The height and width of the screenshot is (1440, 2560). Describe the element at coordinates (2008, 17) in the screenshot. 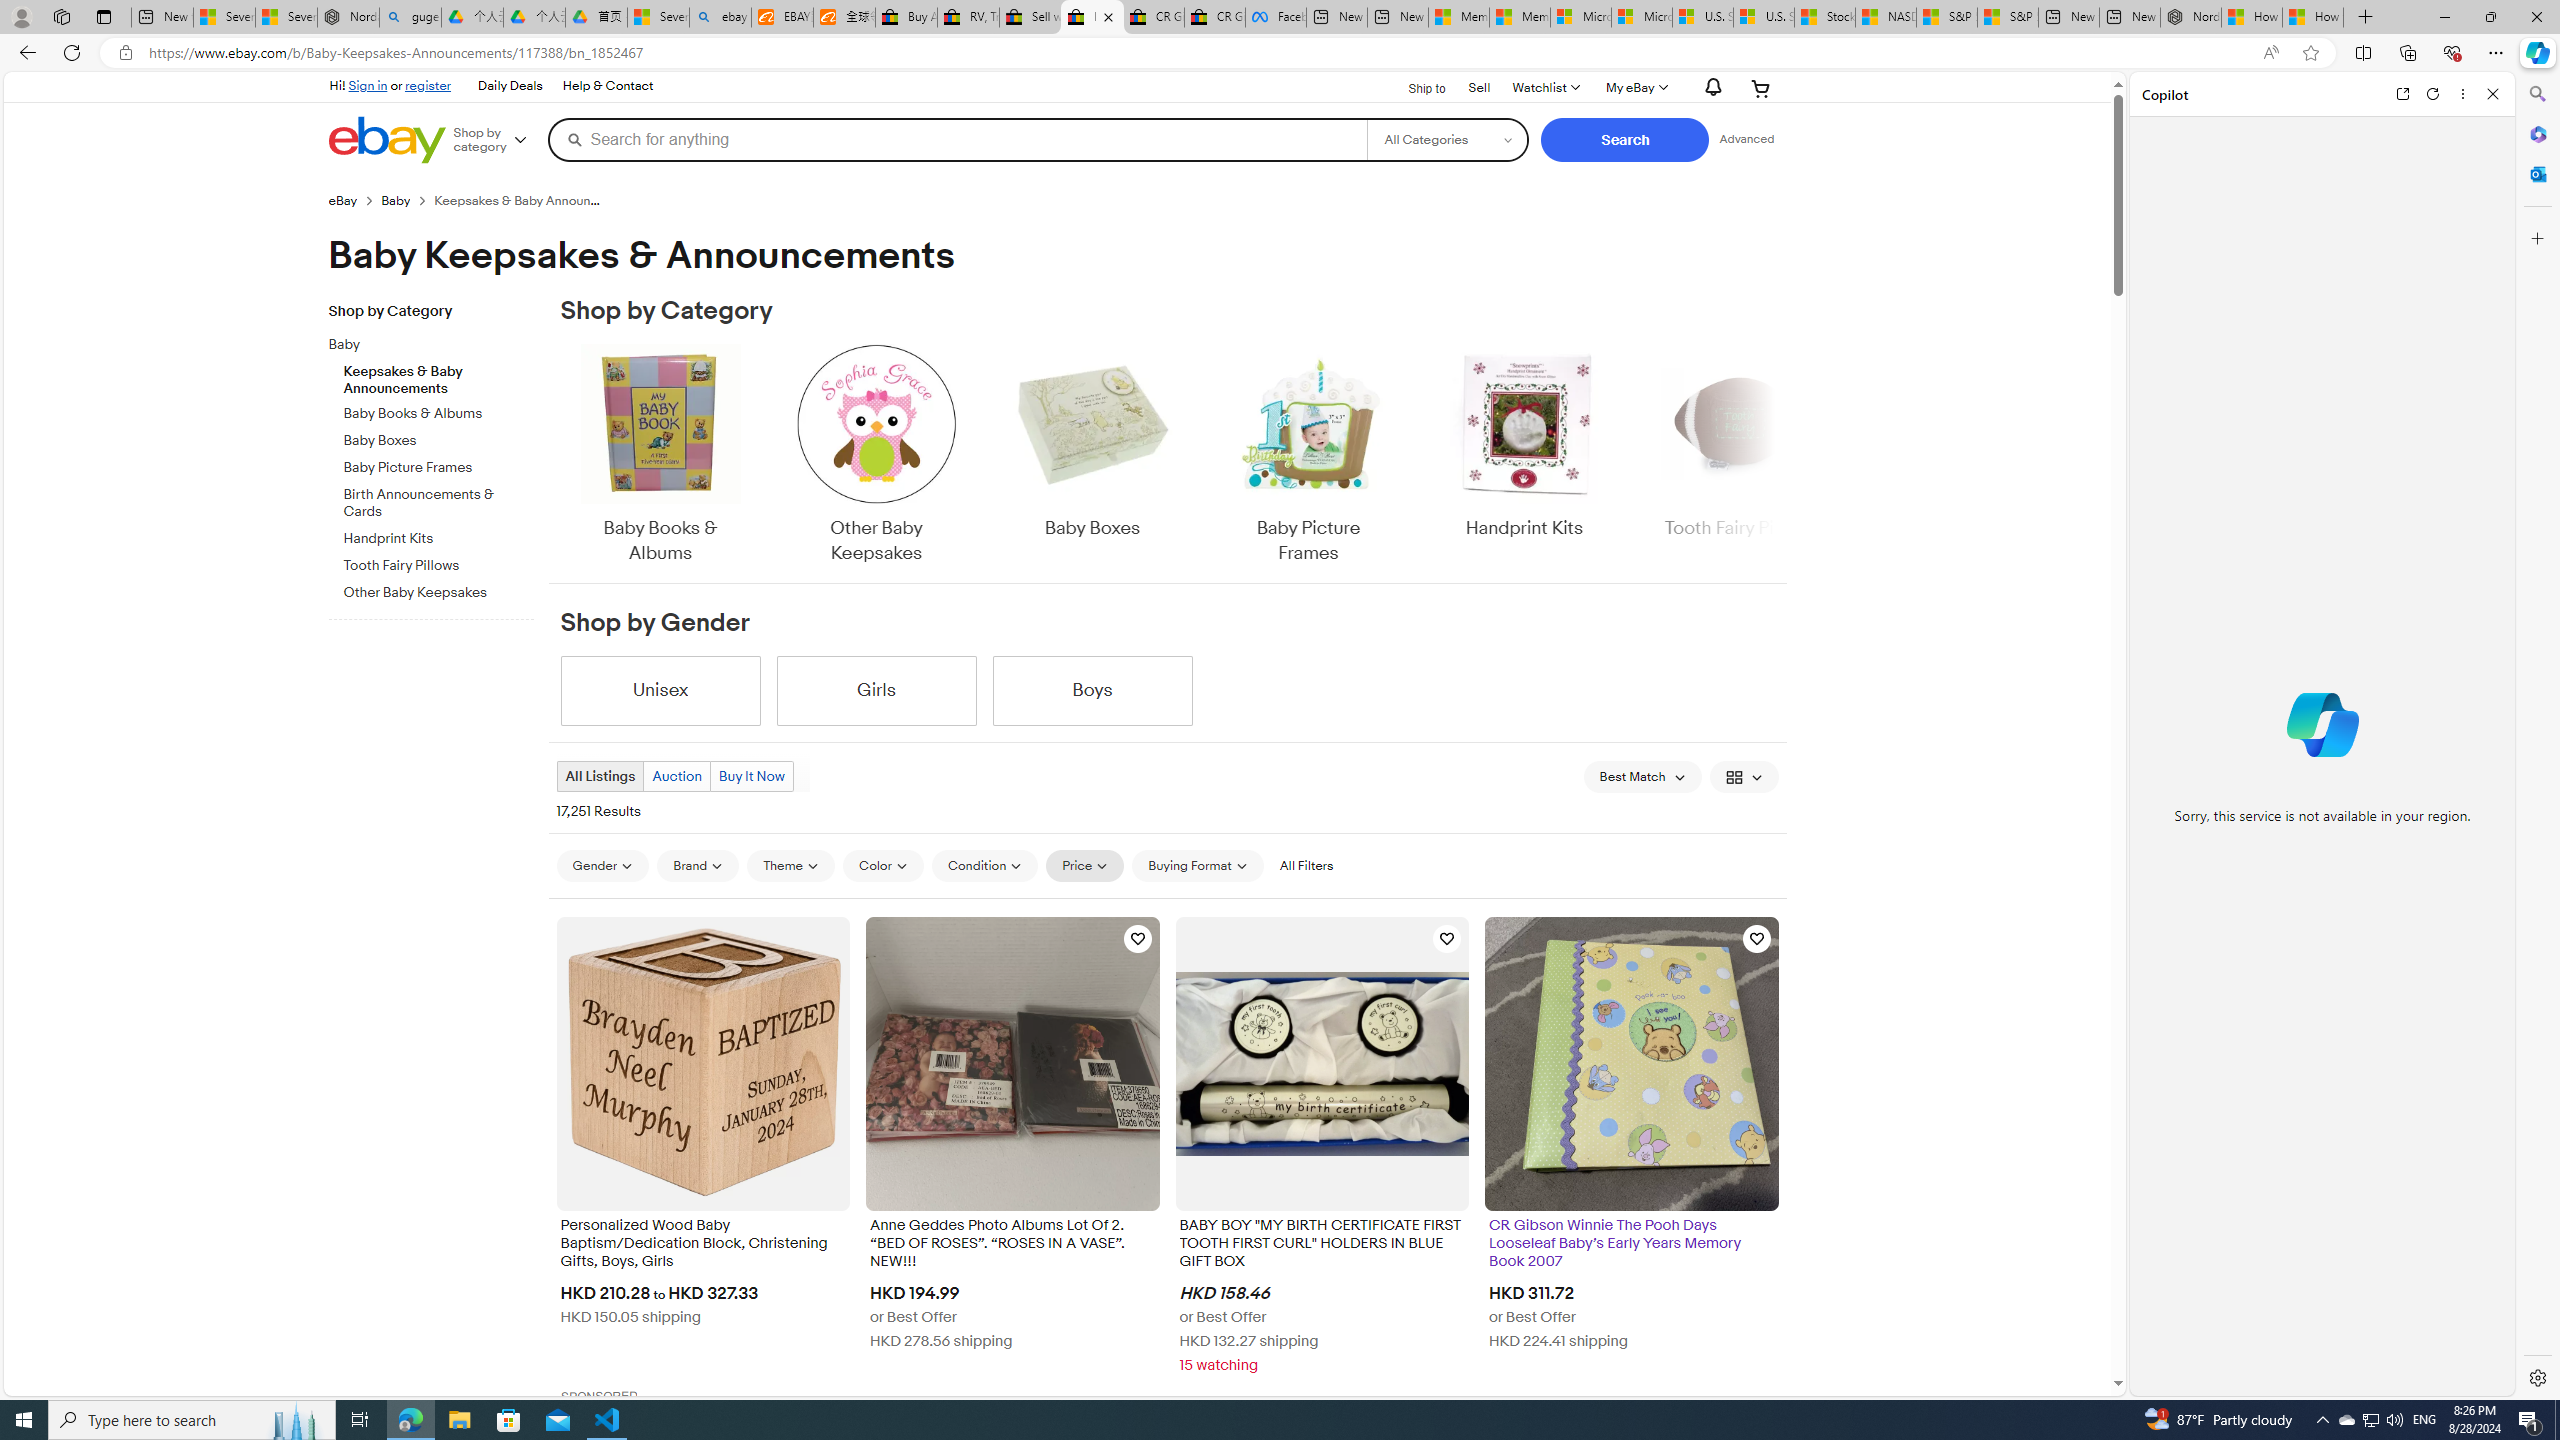

I see `S&P 500, Nasdaq end lower, weighed by Nvidia dip | Watch` at that location.